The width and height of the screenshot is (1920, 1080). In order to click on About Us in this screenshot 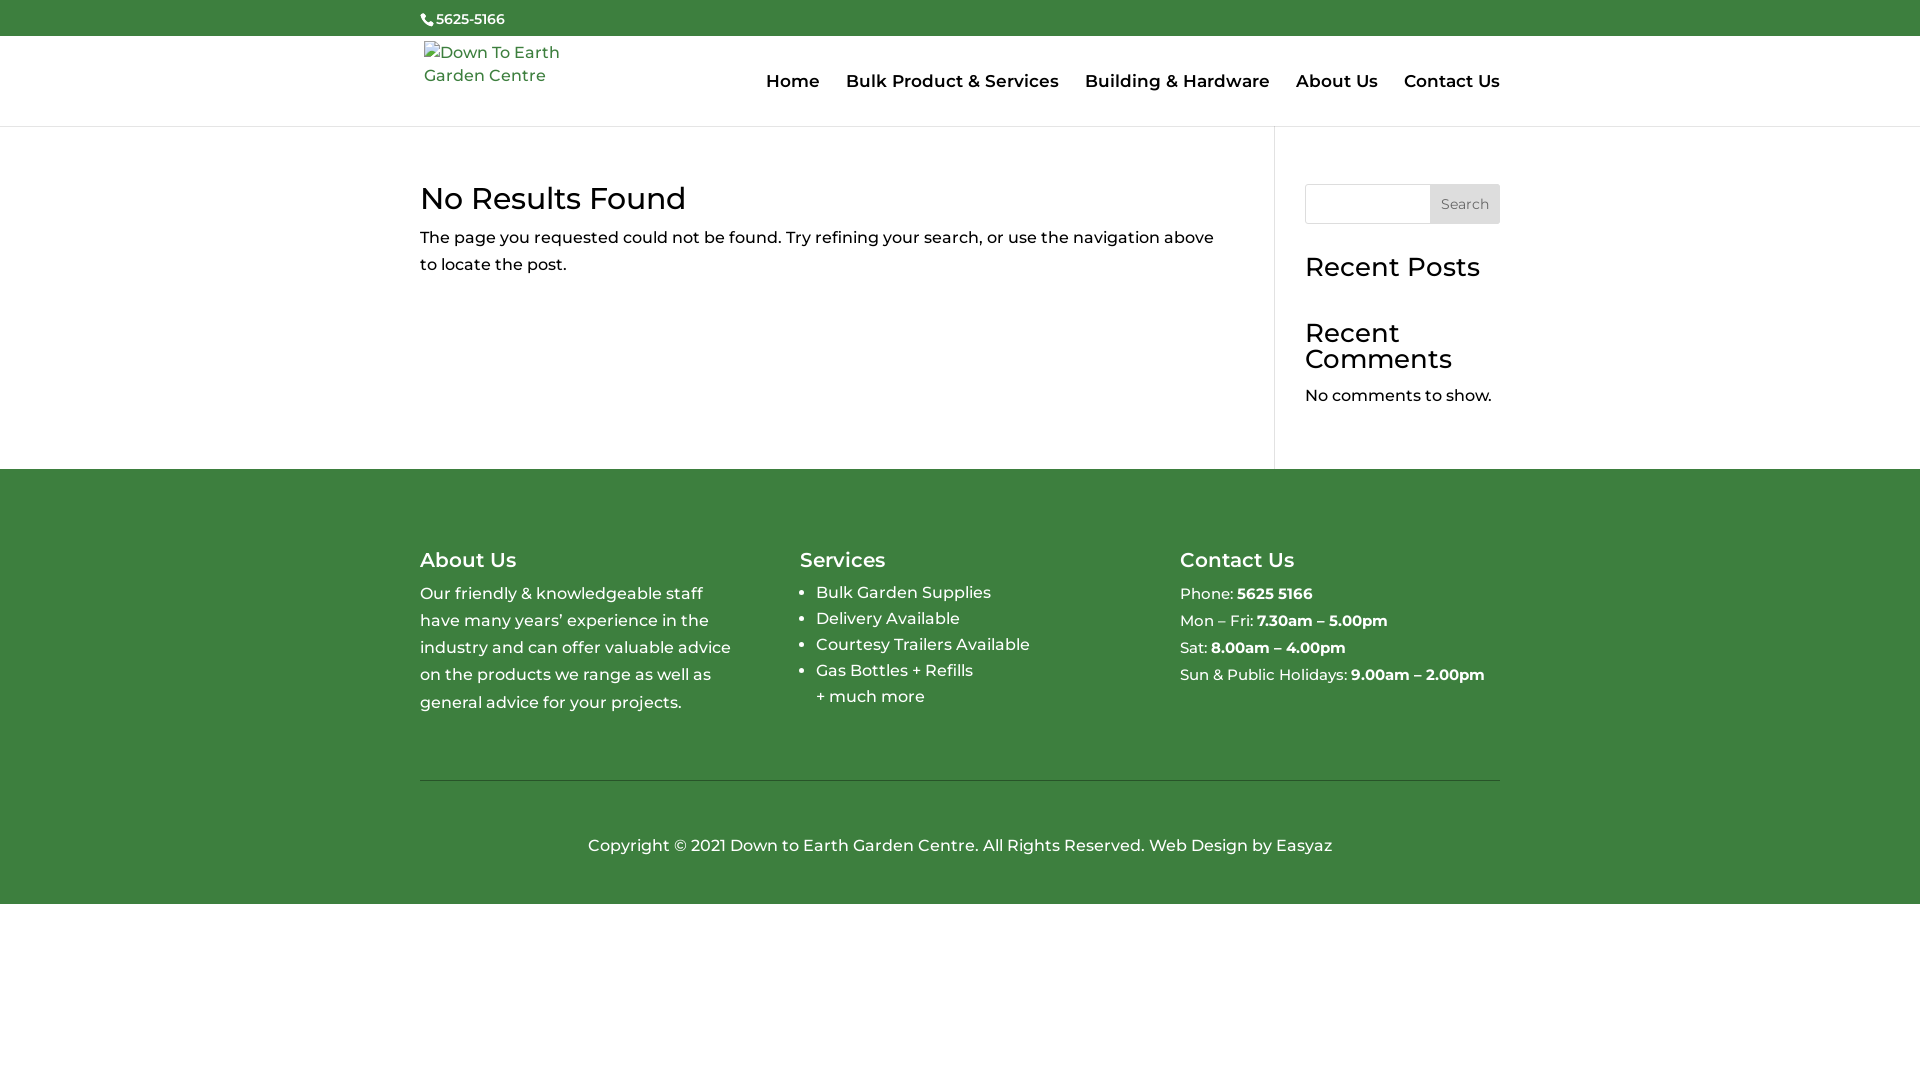, I will do `click(1337, 100)`.